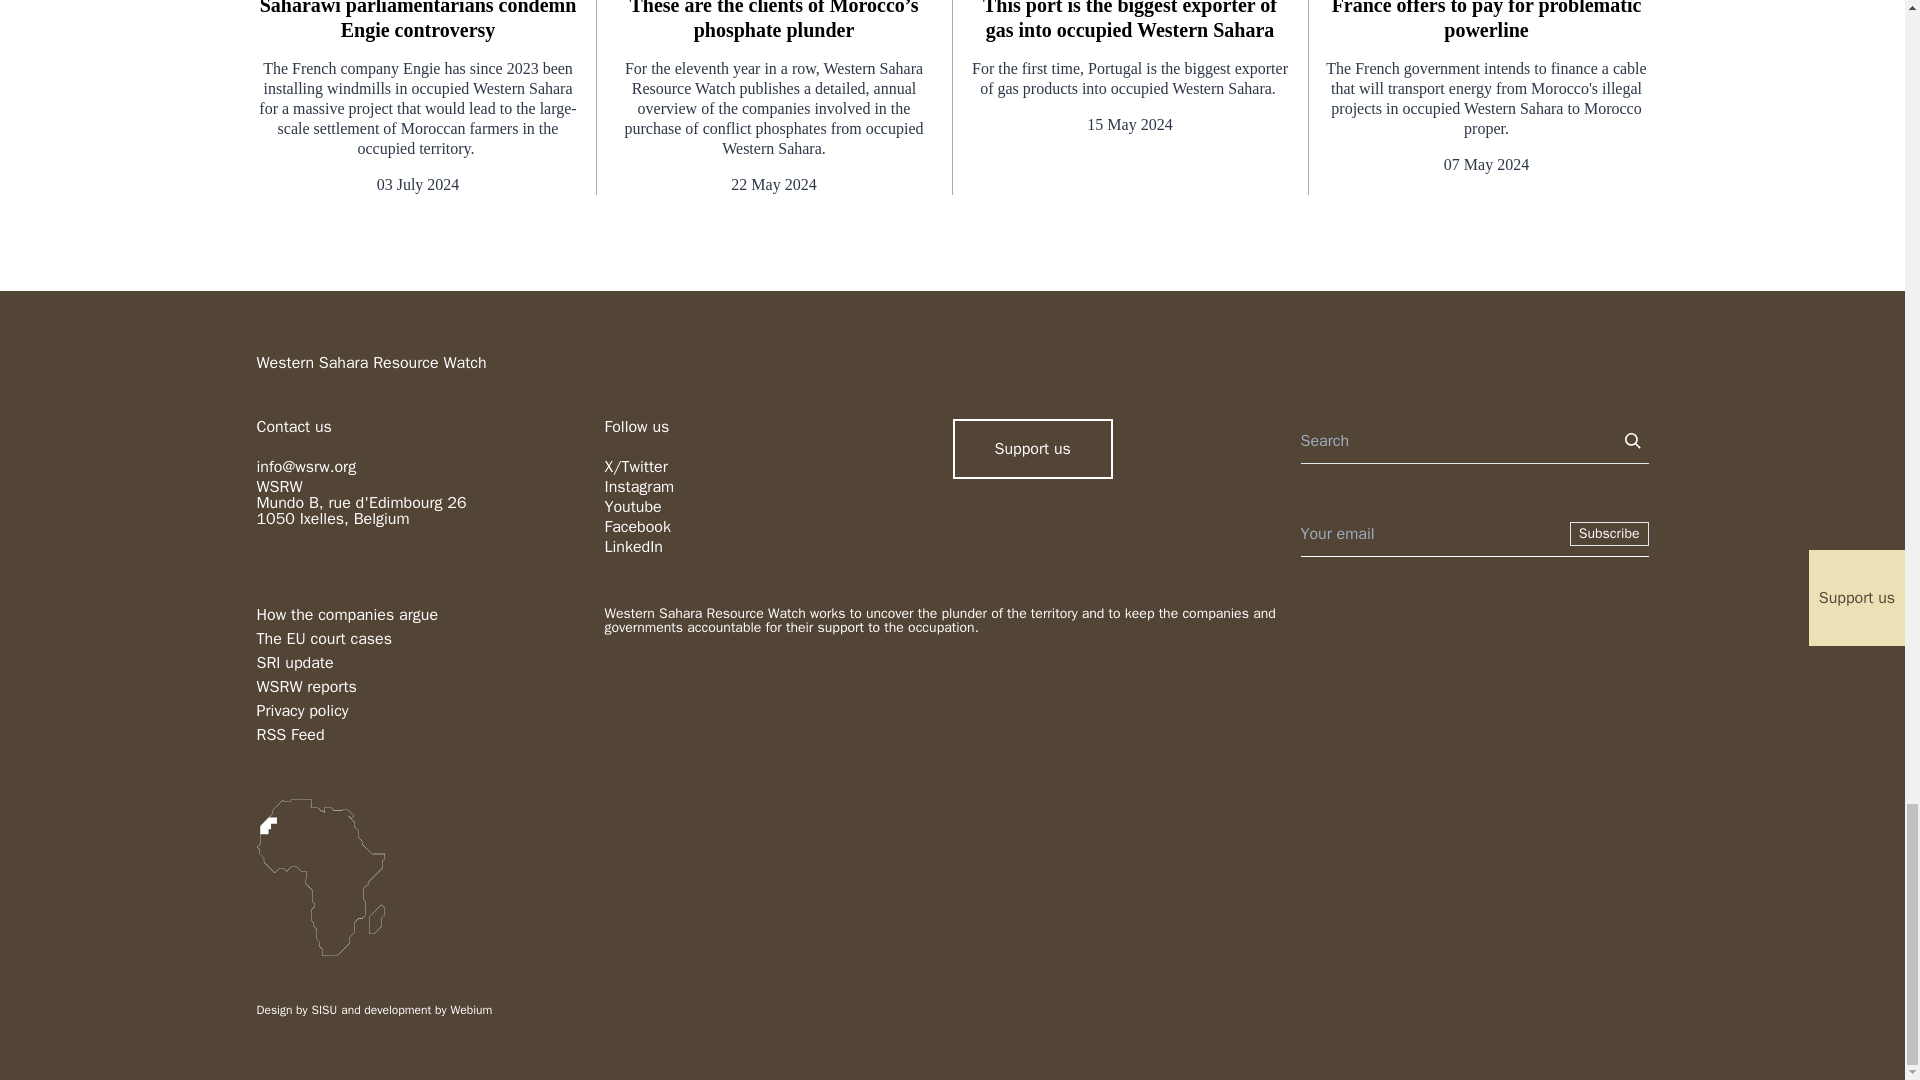  What do you see at coordinates (638, 486) in the screenshot?
I see `Instagram` at bounding box center [638, 486].